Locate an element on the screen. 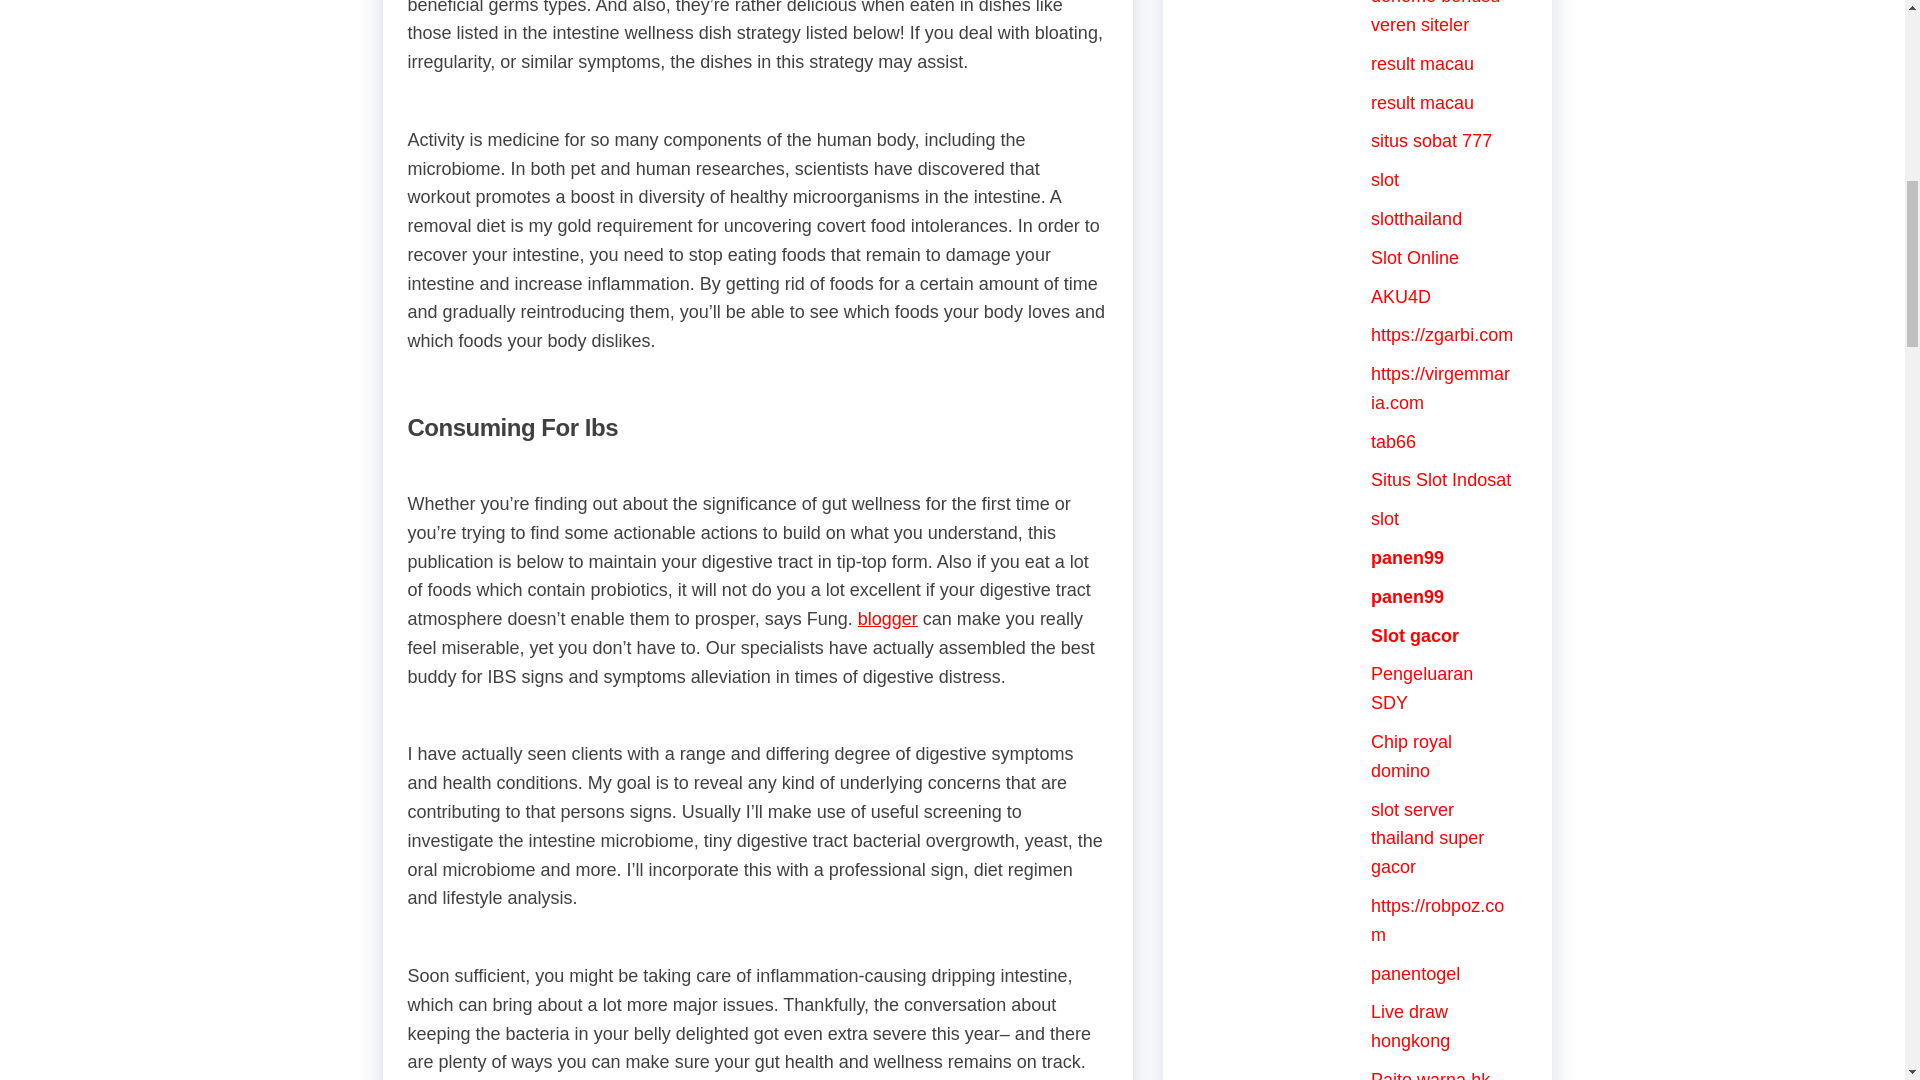 The width and height of the screenshot is (1920, 1080). slot is located at coordinates (1384, 518).